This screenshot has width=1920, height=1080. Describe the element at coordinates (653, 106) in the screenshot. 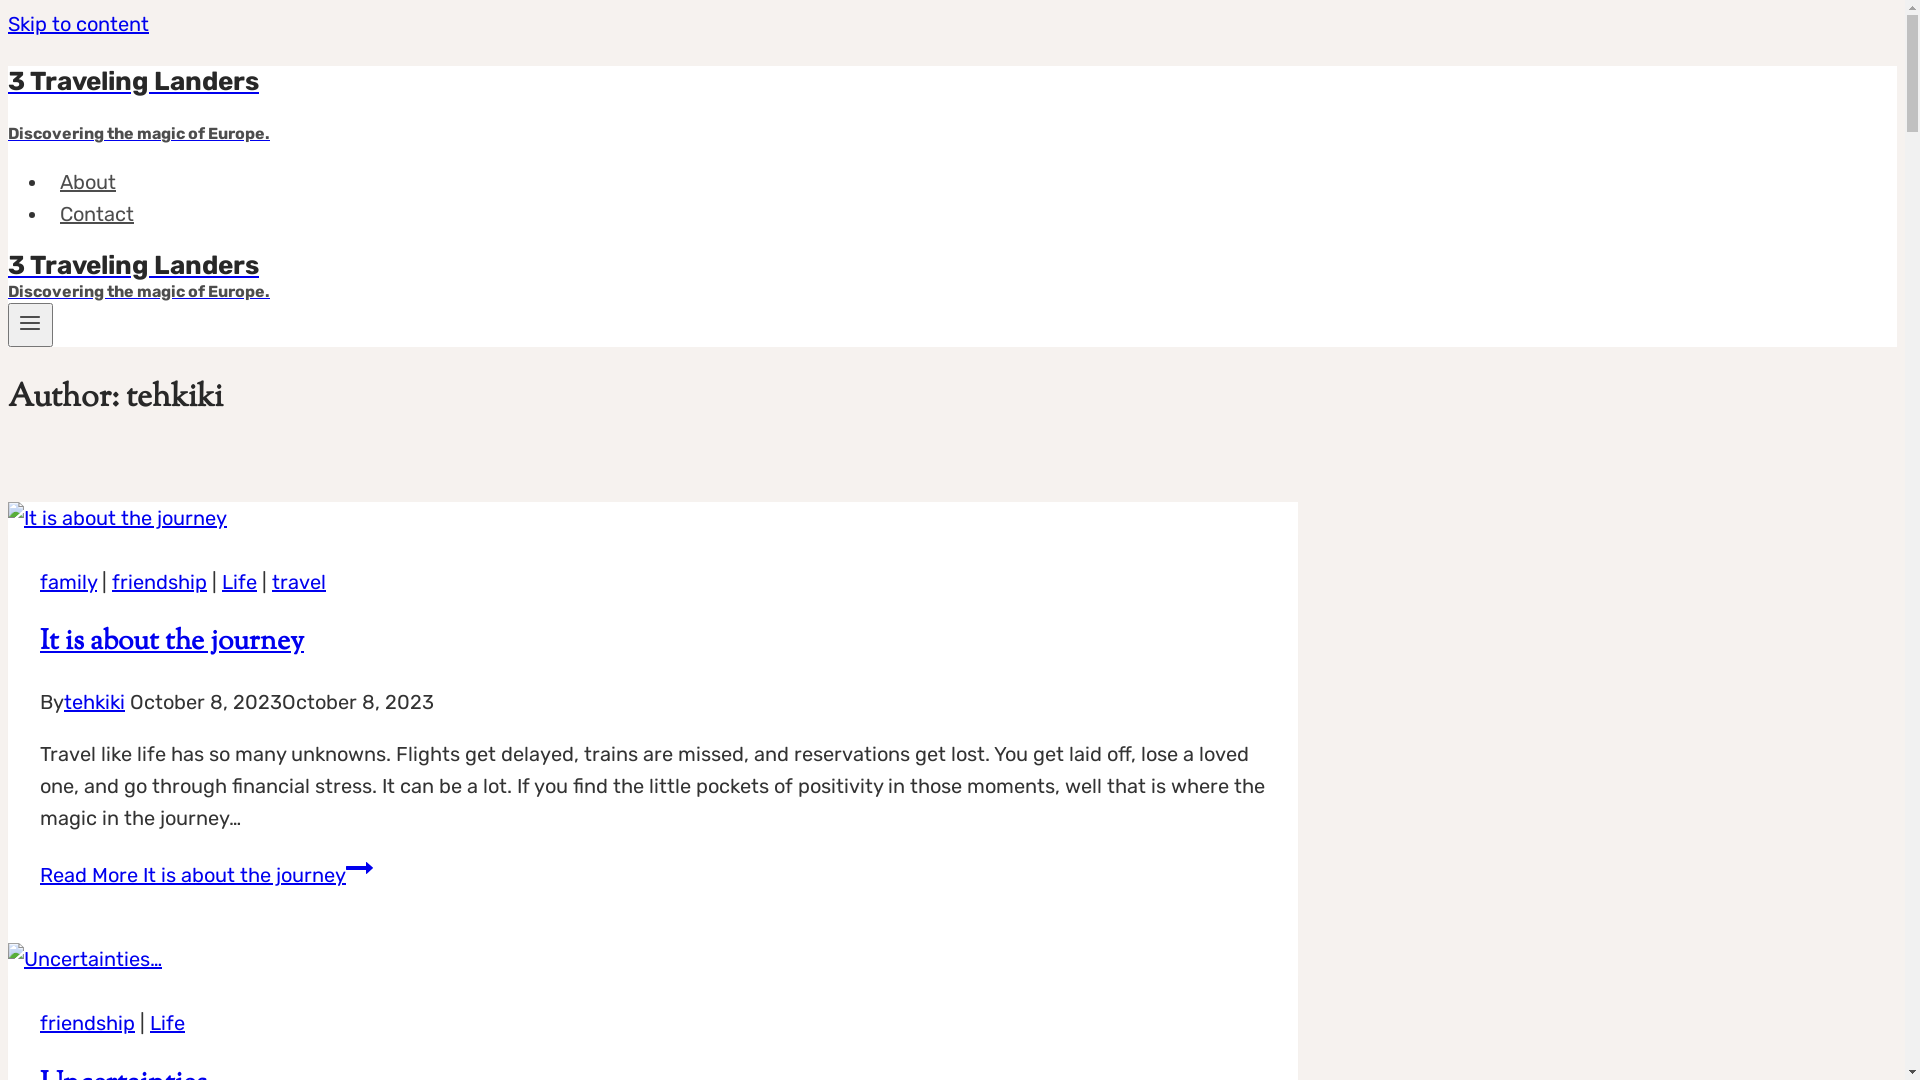

I see `3 Traveling Landers
Discovering the magic of Europe.` at that location.